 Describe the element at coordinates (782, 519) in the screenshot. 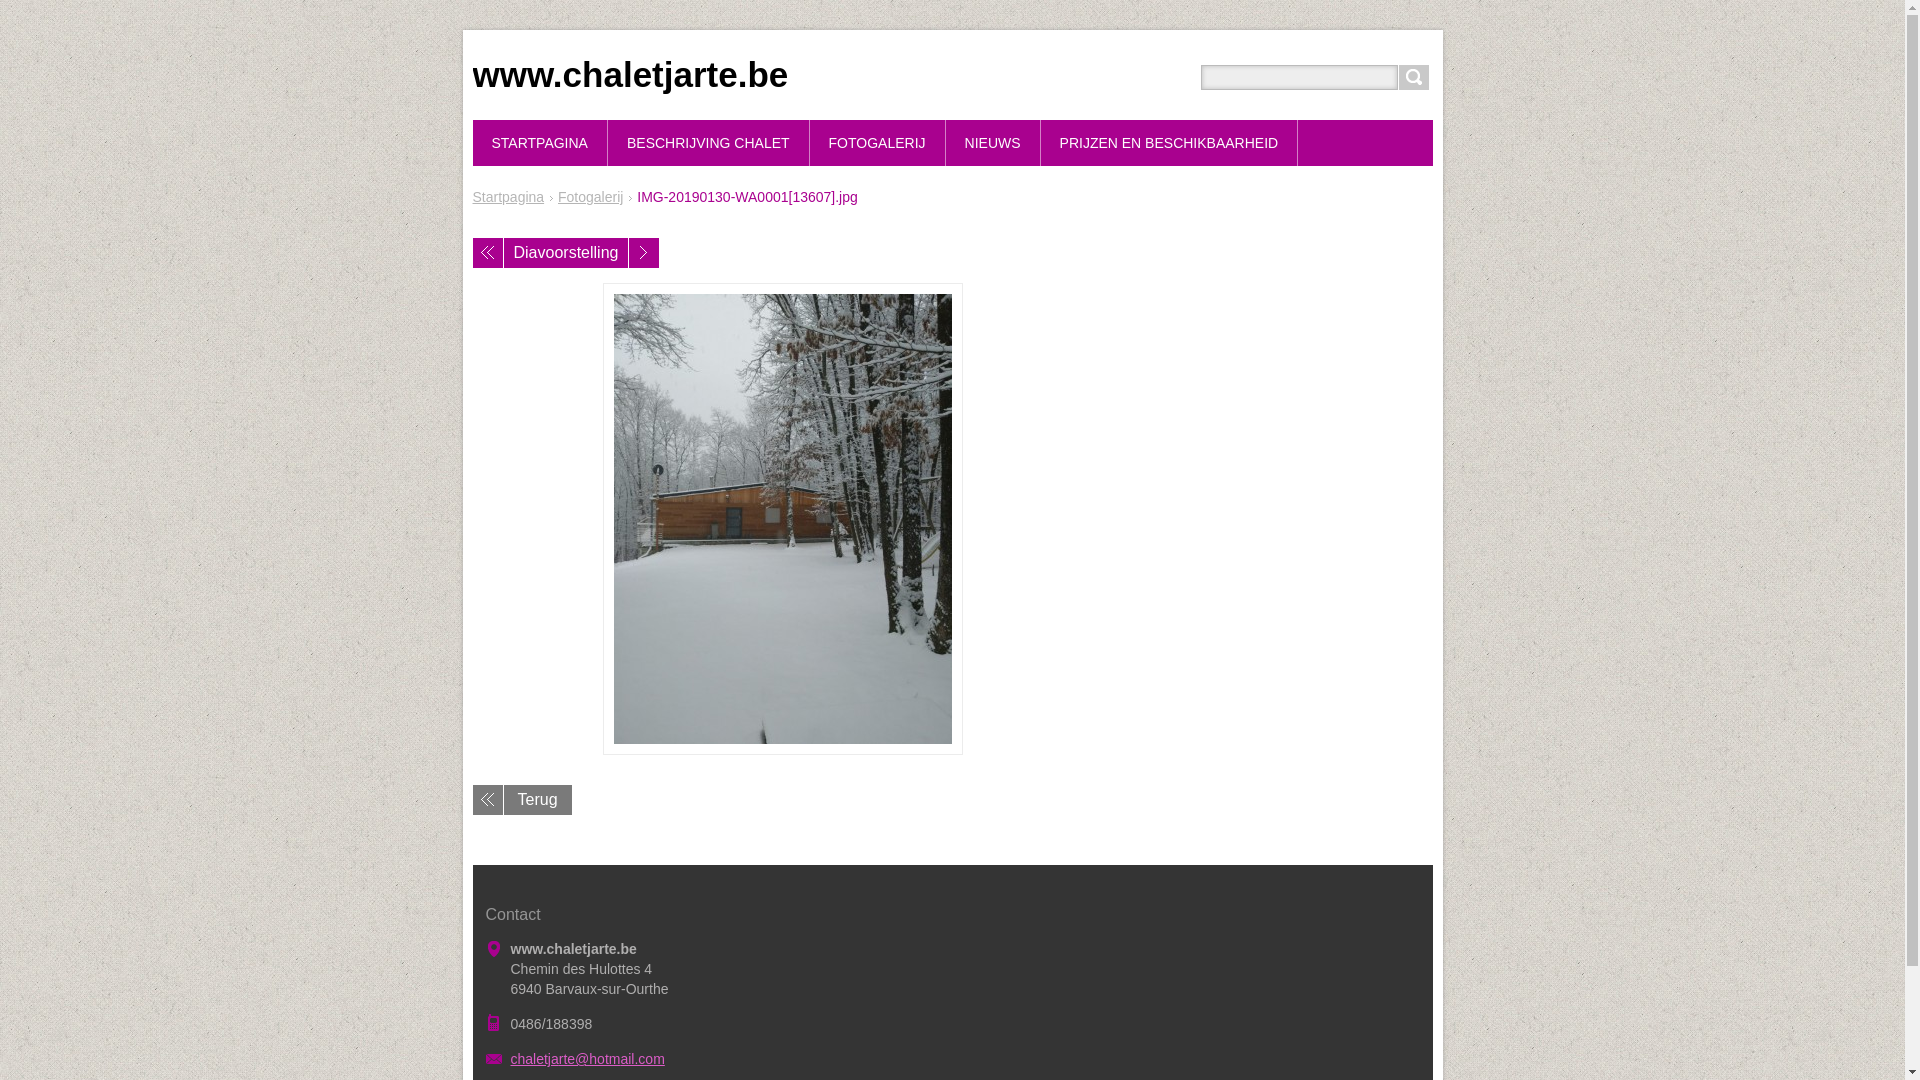

I see `Pagina zal in een nieuw scherm getoond worden.` at that location.